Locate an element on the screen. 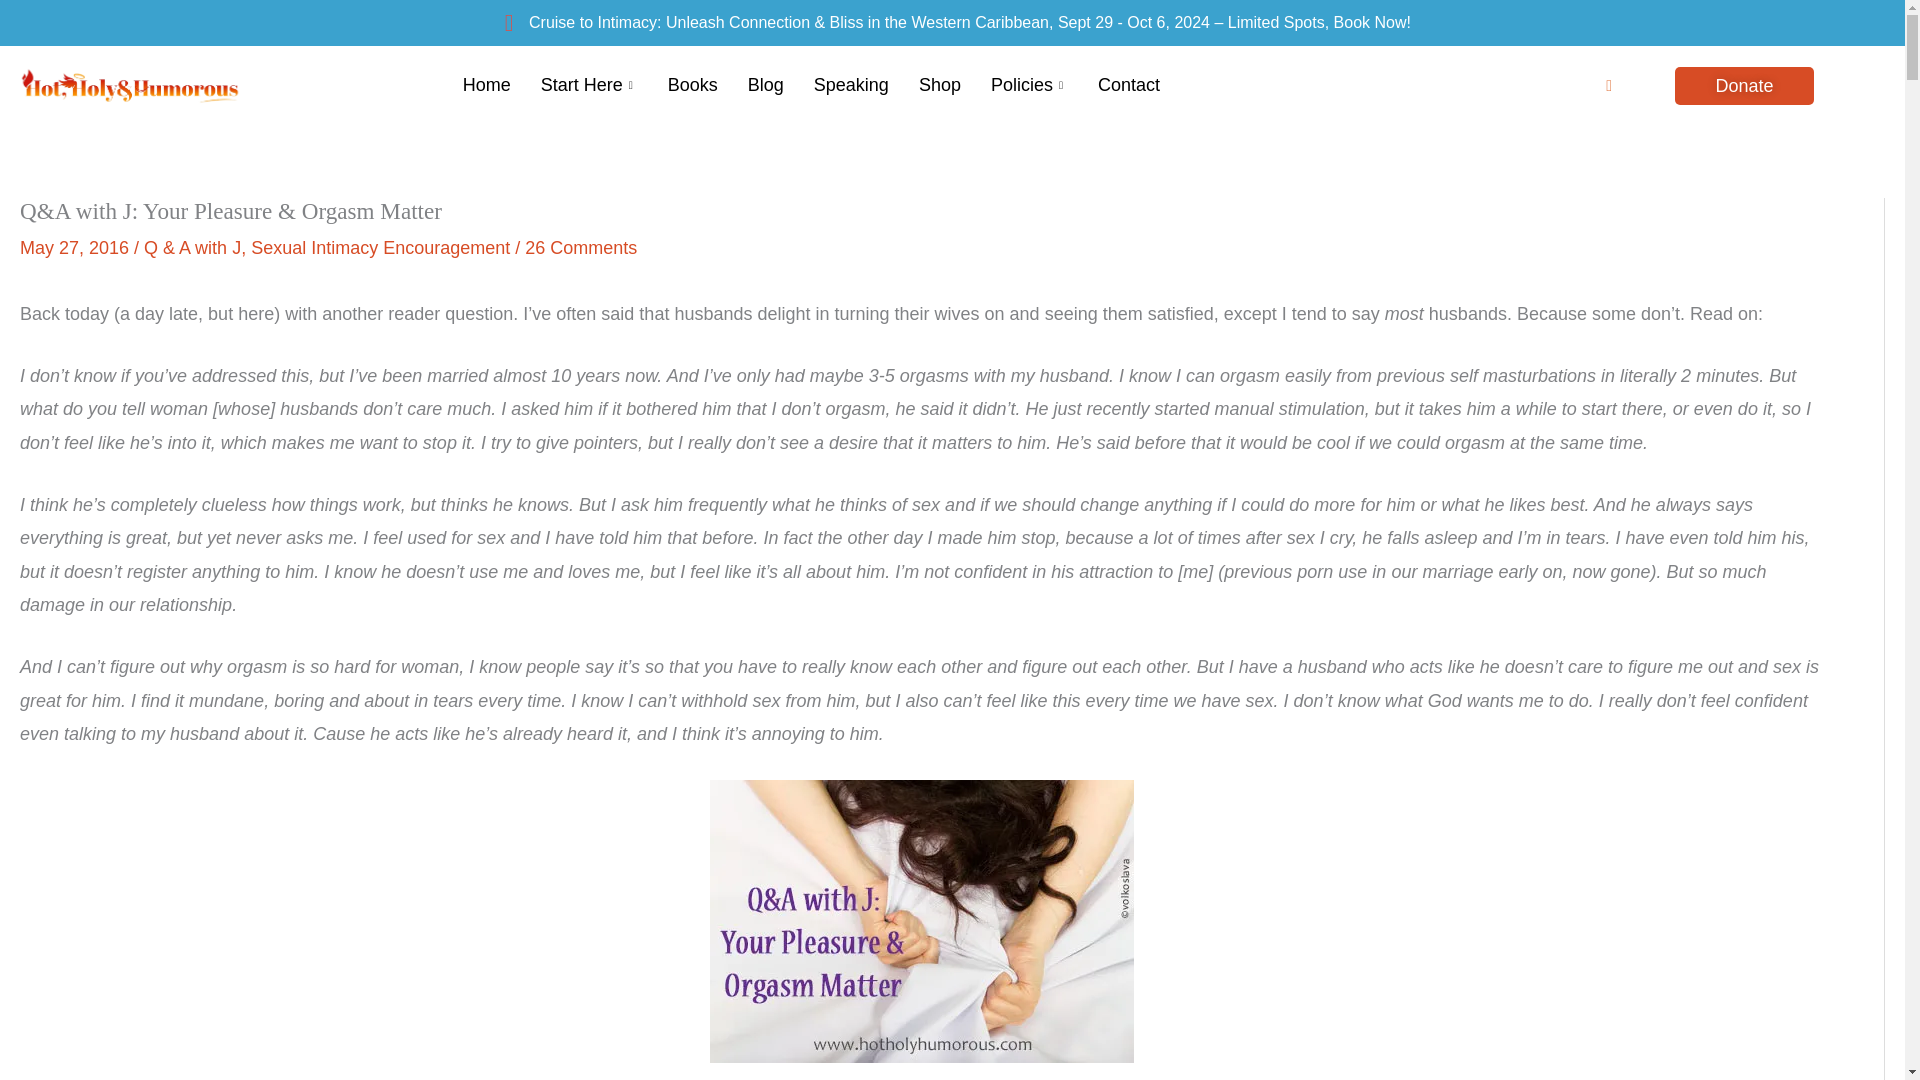  Books is located at coordinates (692, 86).